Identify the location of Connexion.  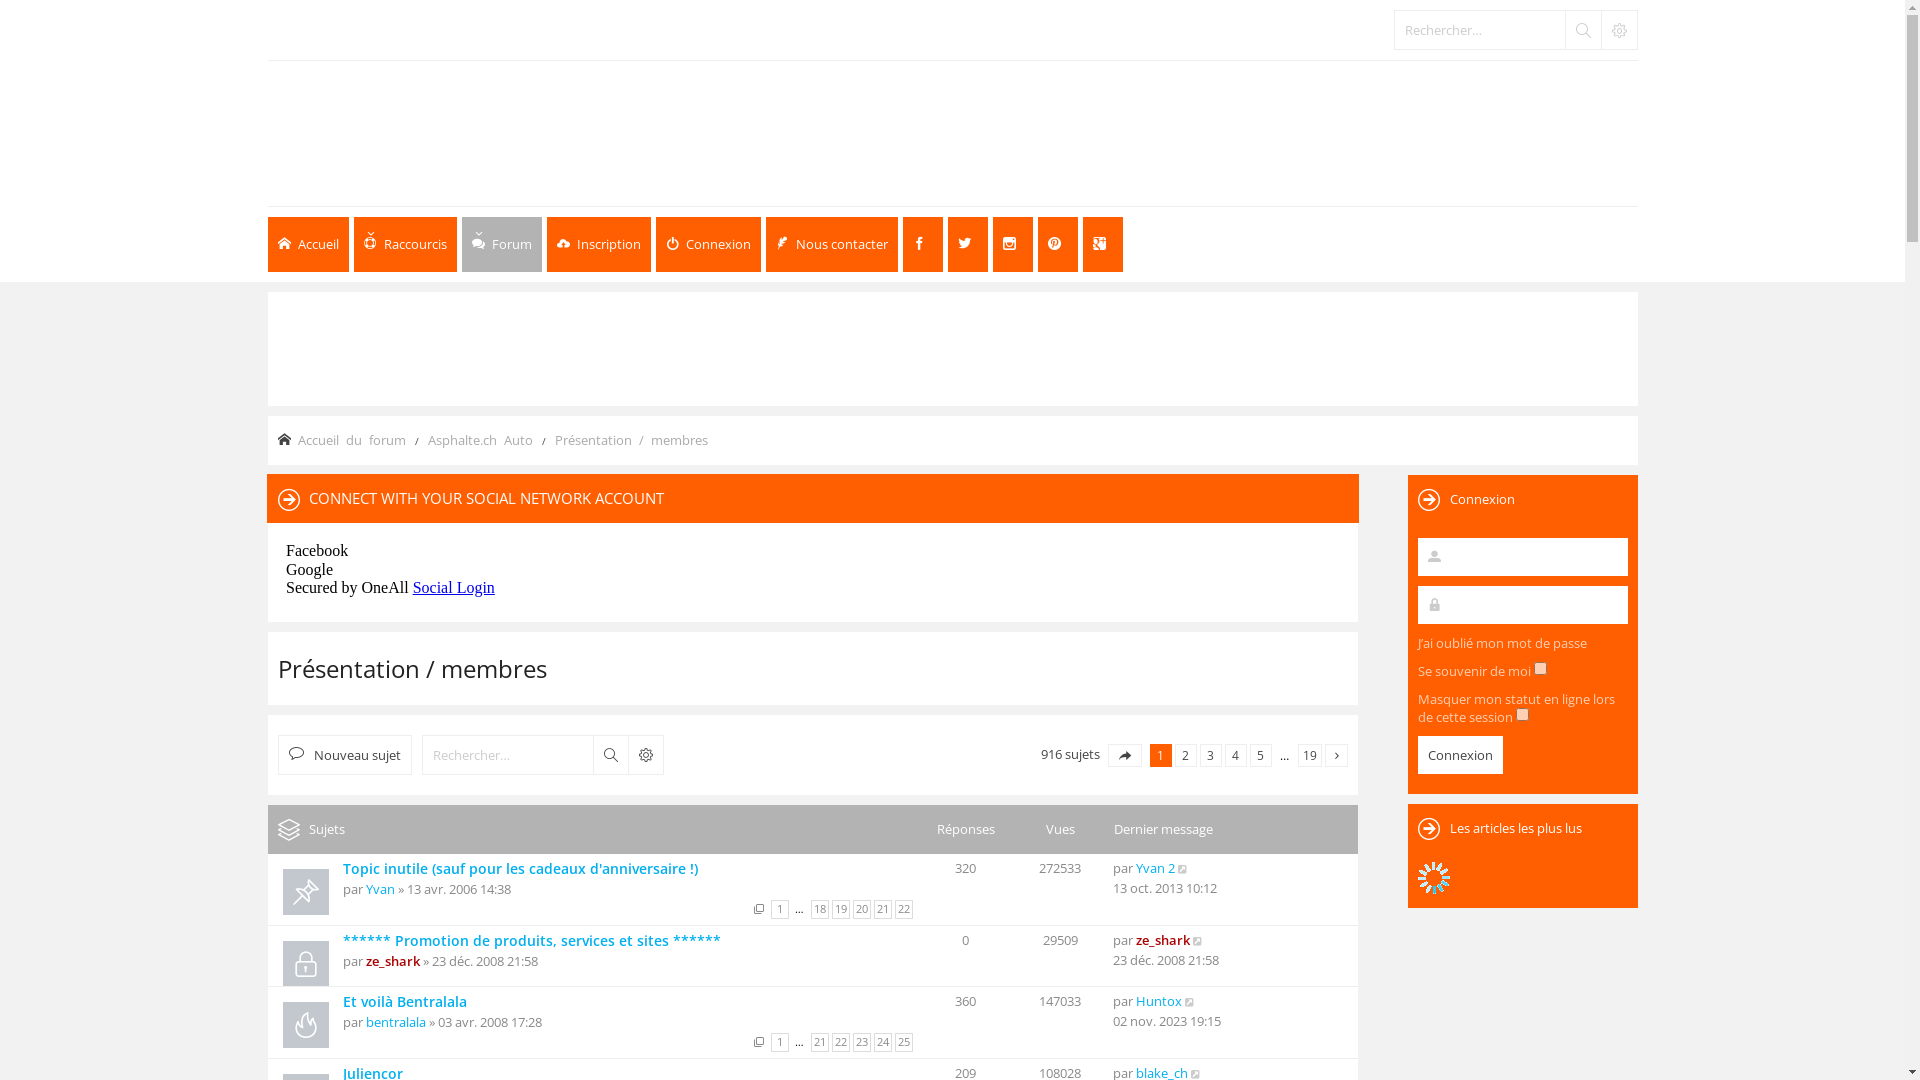
(708, 244).